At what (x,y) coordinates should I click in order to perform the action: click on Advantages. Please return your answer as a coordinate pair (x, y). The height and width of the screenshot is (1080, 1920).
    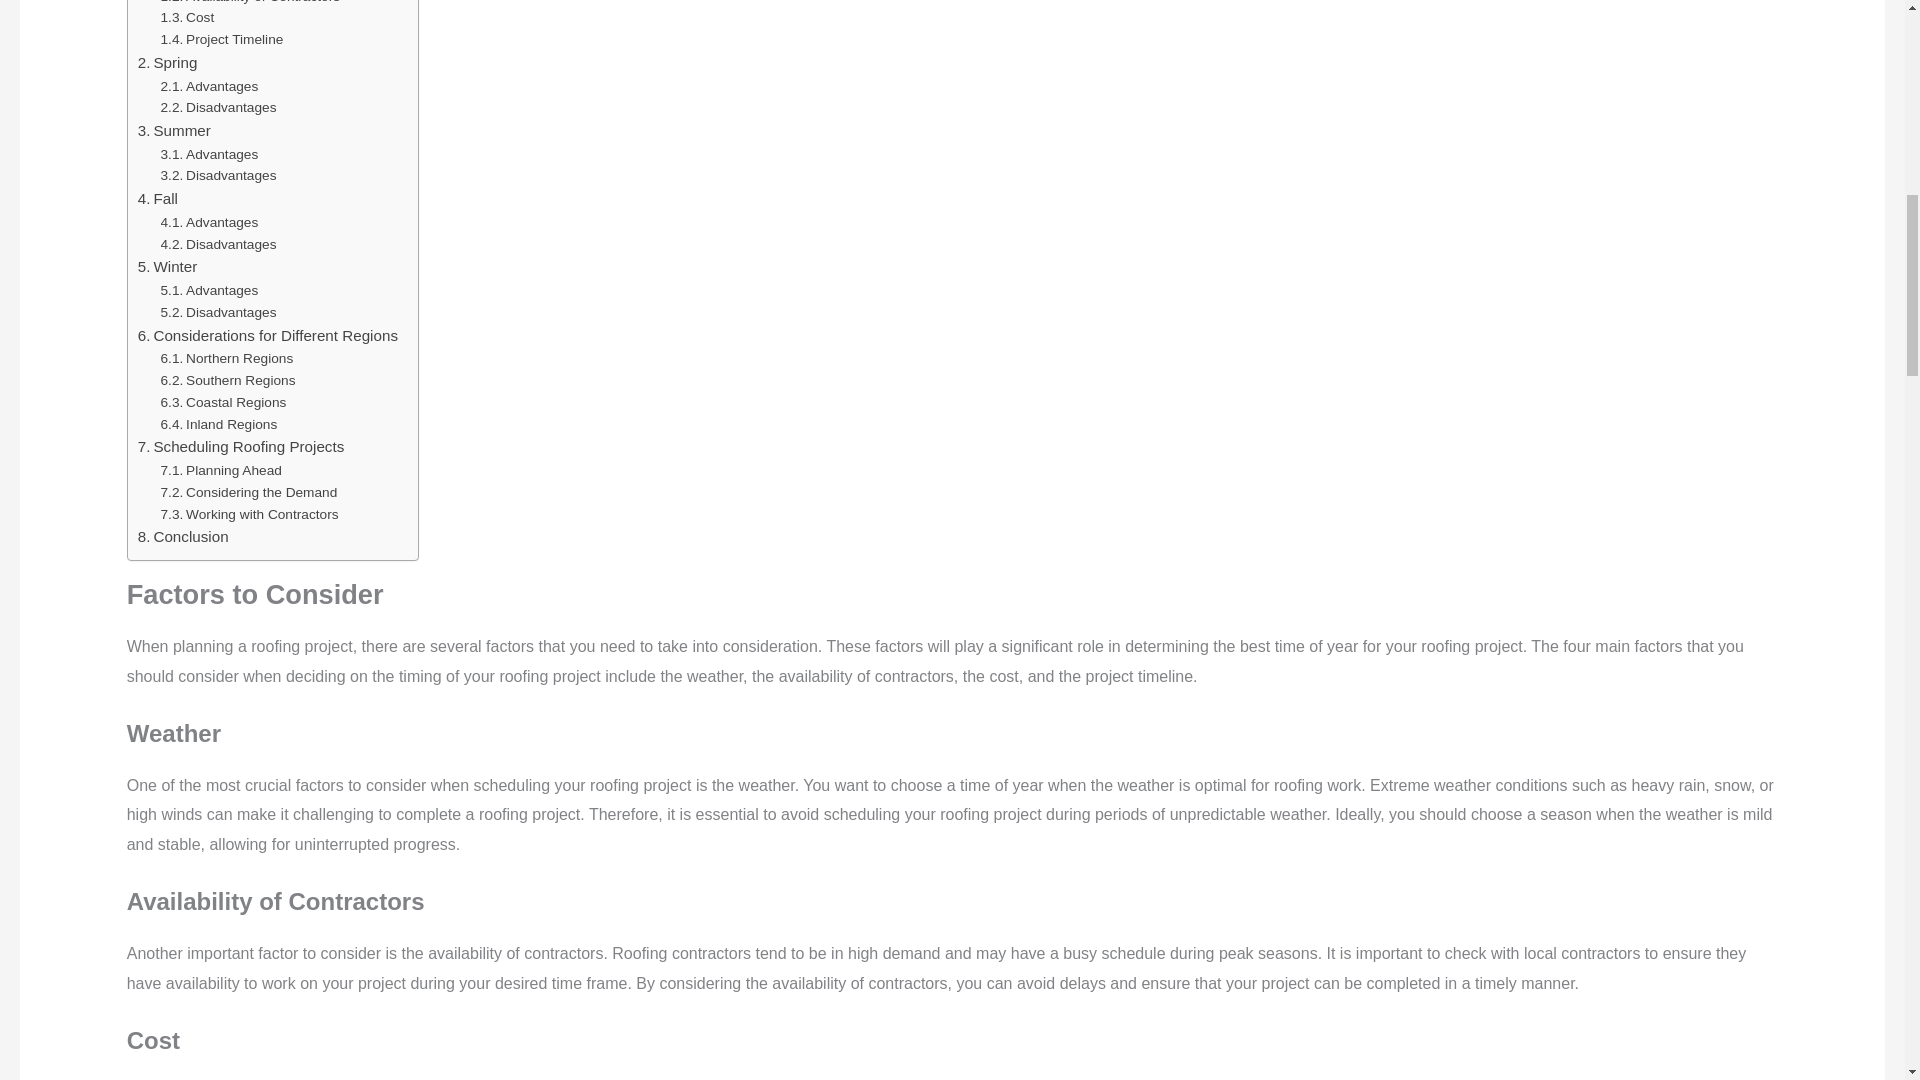
    Looking at the image, I should click on (210, 222).